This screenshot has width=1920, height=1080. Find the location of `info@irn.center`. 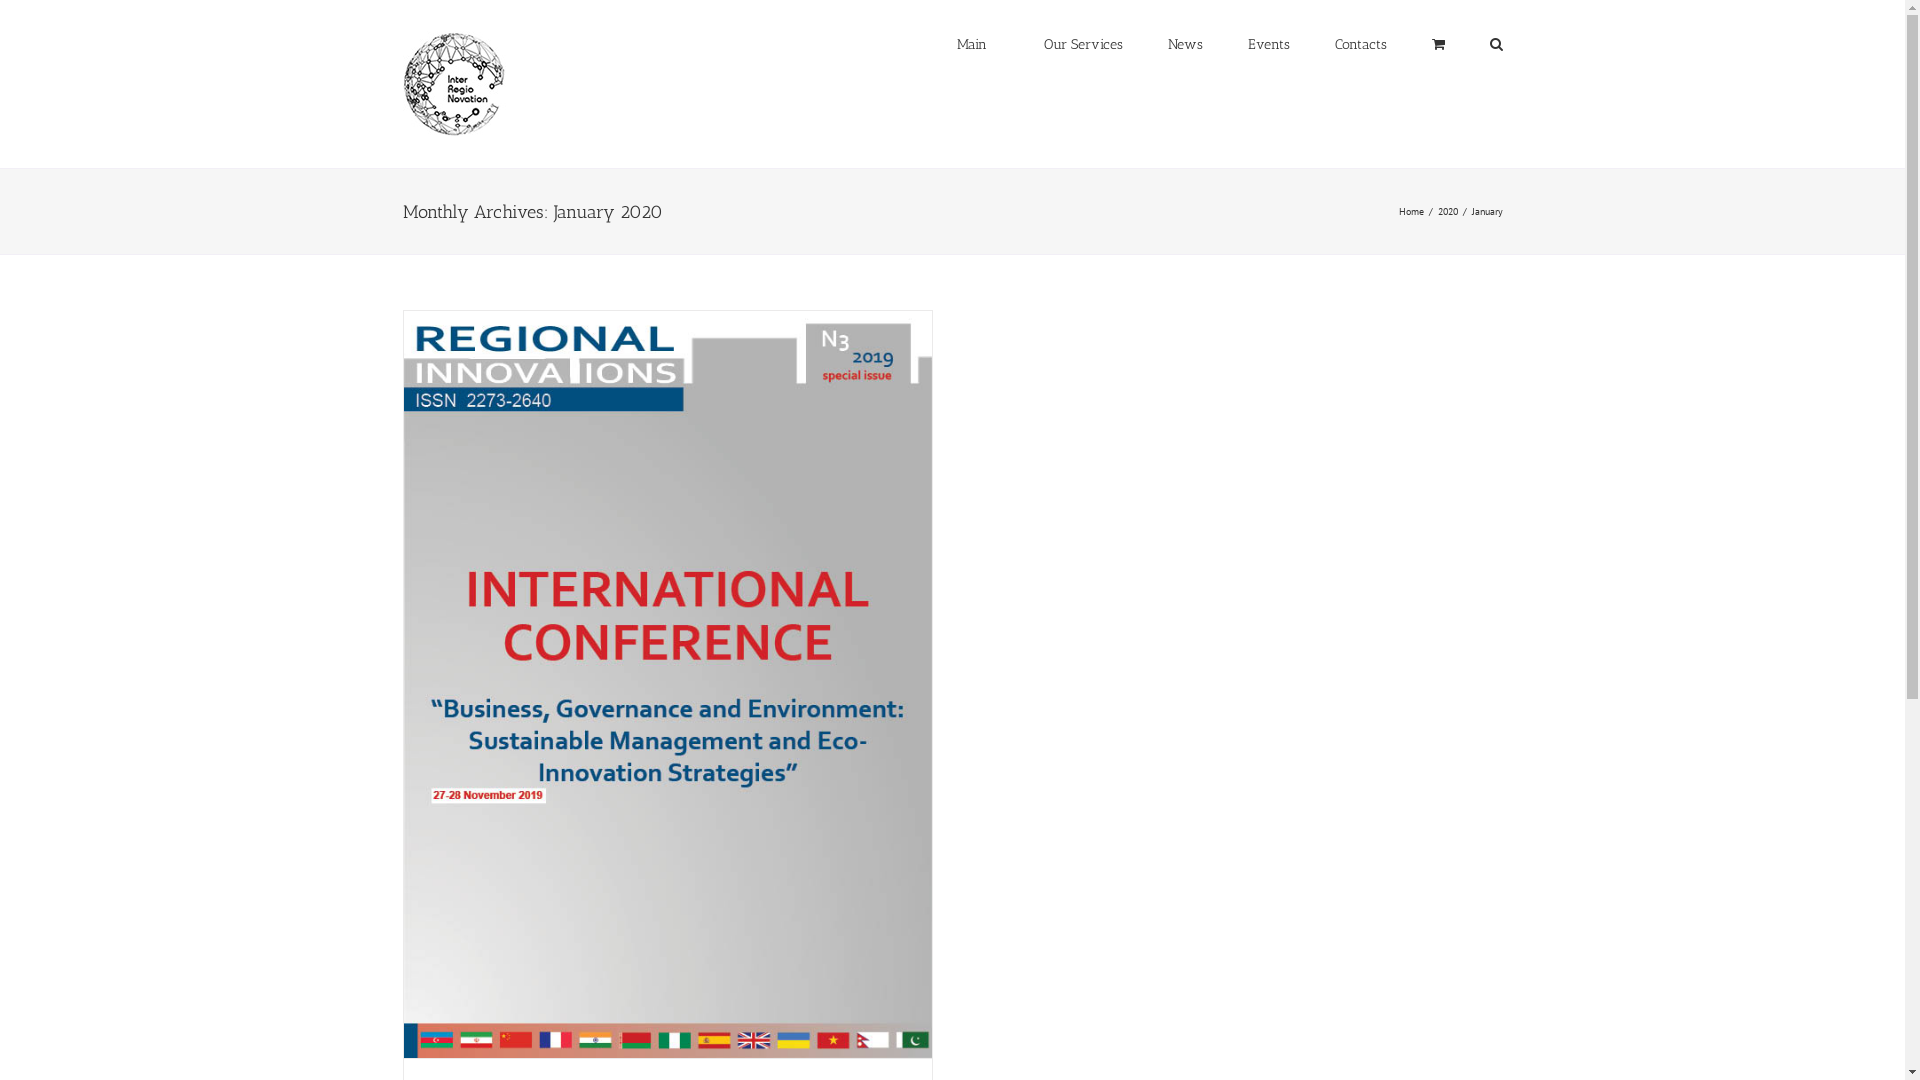

info@irn.center is located at coordinates (504, 949).